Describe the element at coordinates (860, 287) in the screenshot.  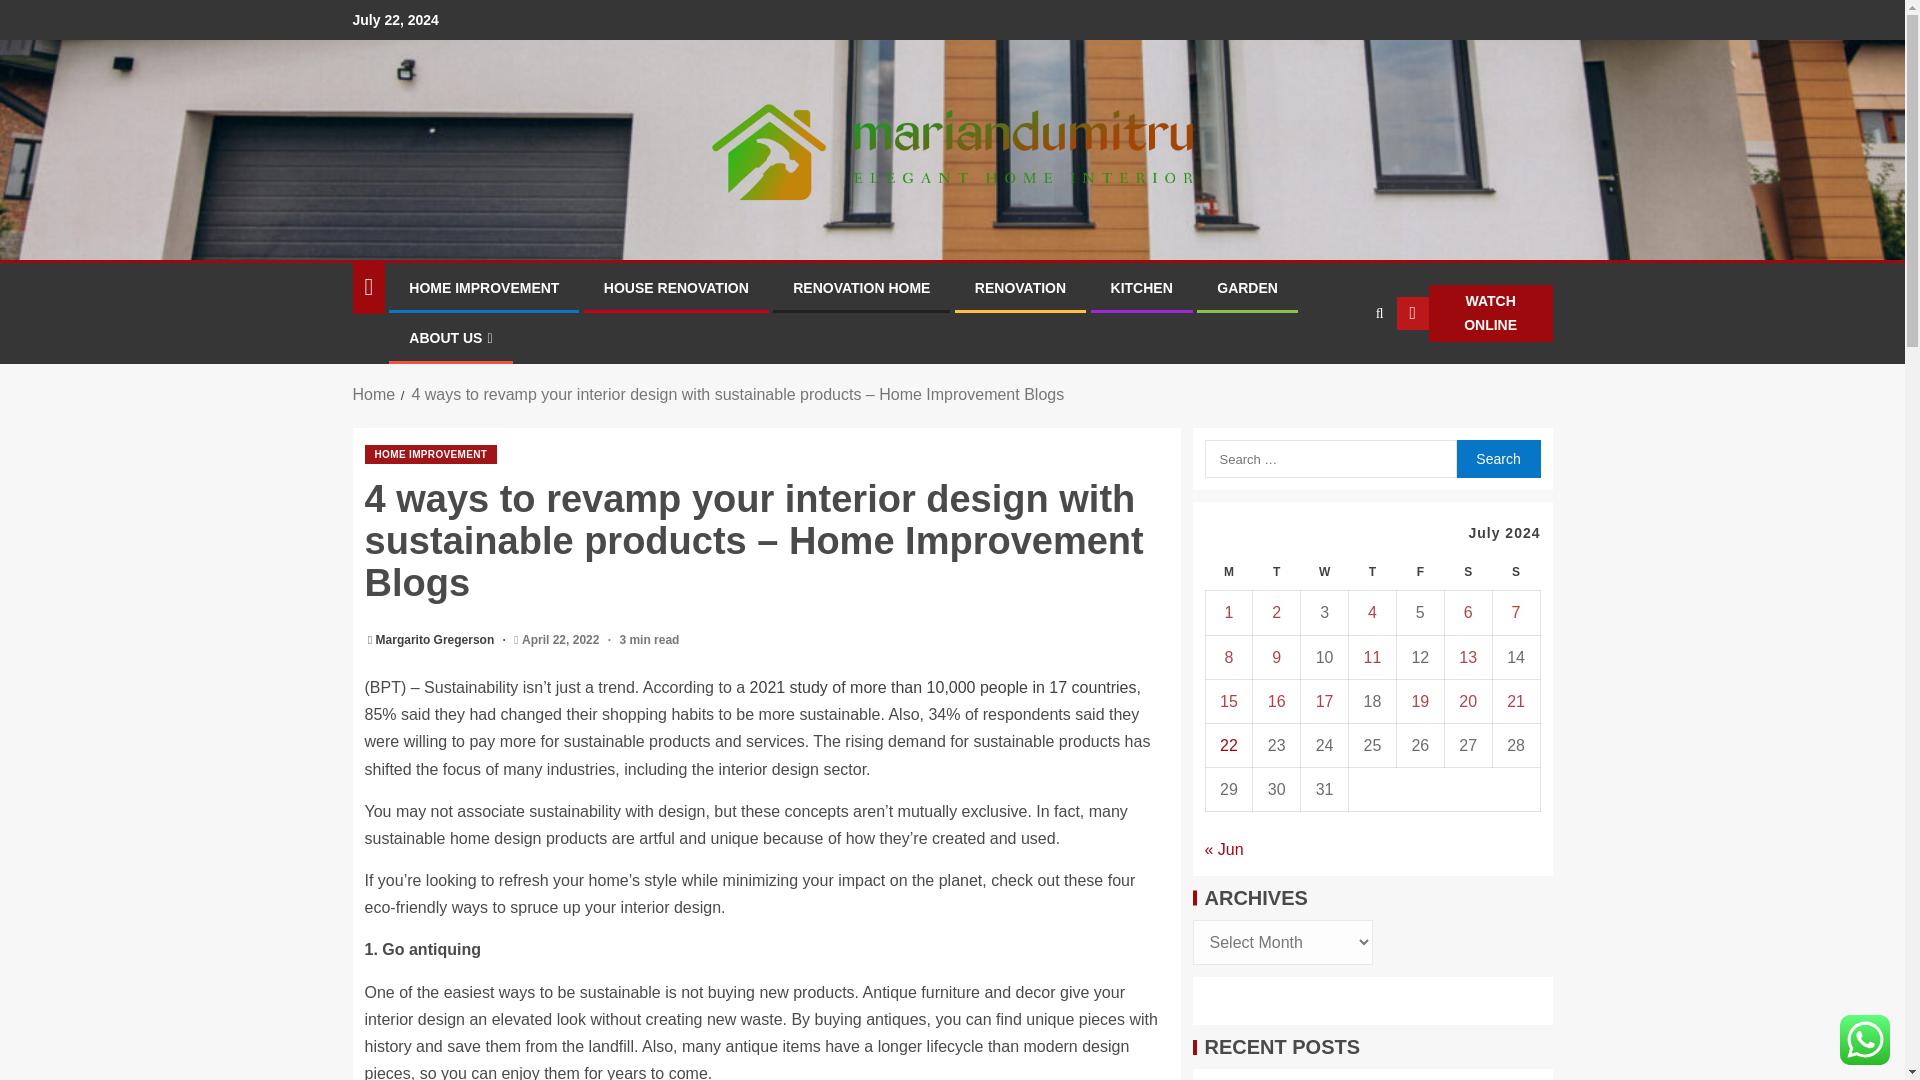
I see `RENOVATION HOME` at that location.